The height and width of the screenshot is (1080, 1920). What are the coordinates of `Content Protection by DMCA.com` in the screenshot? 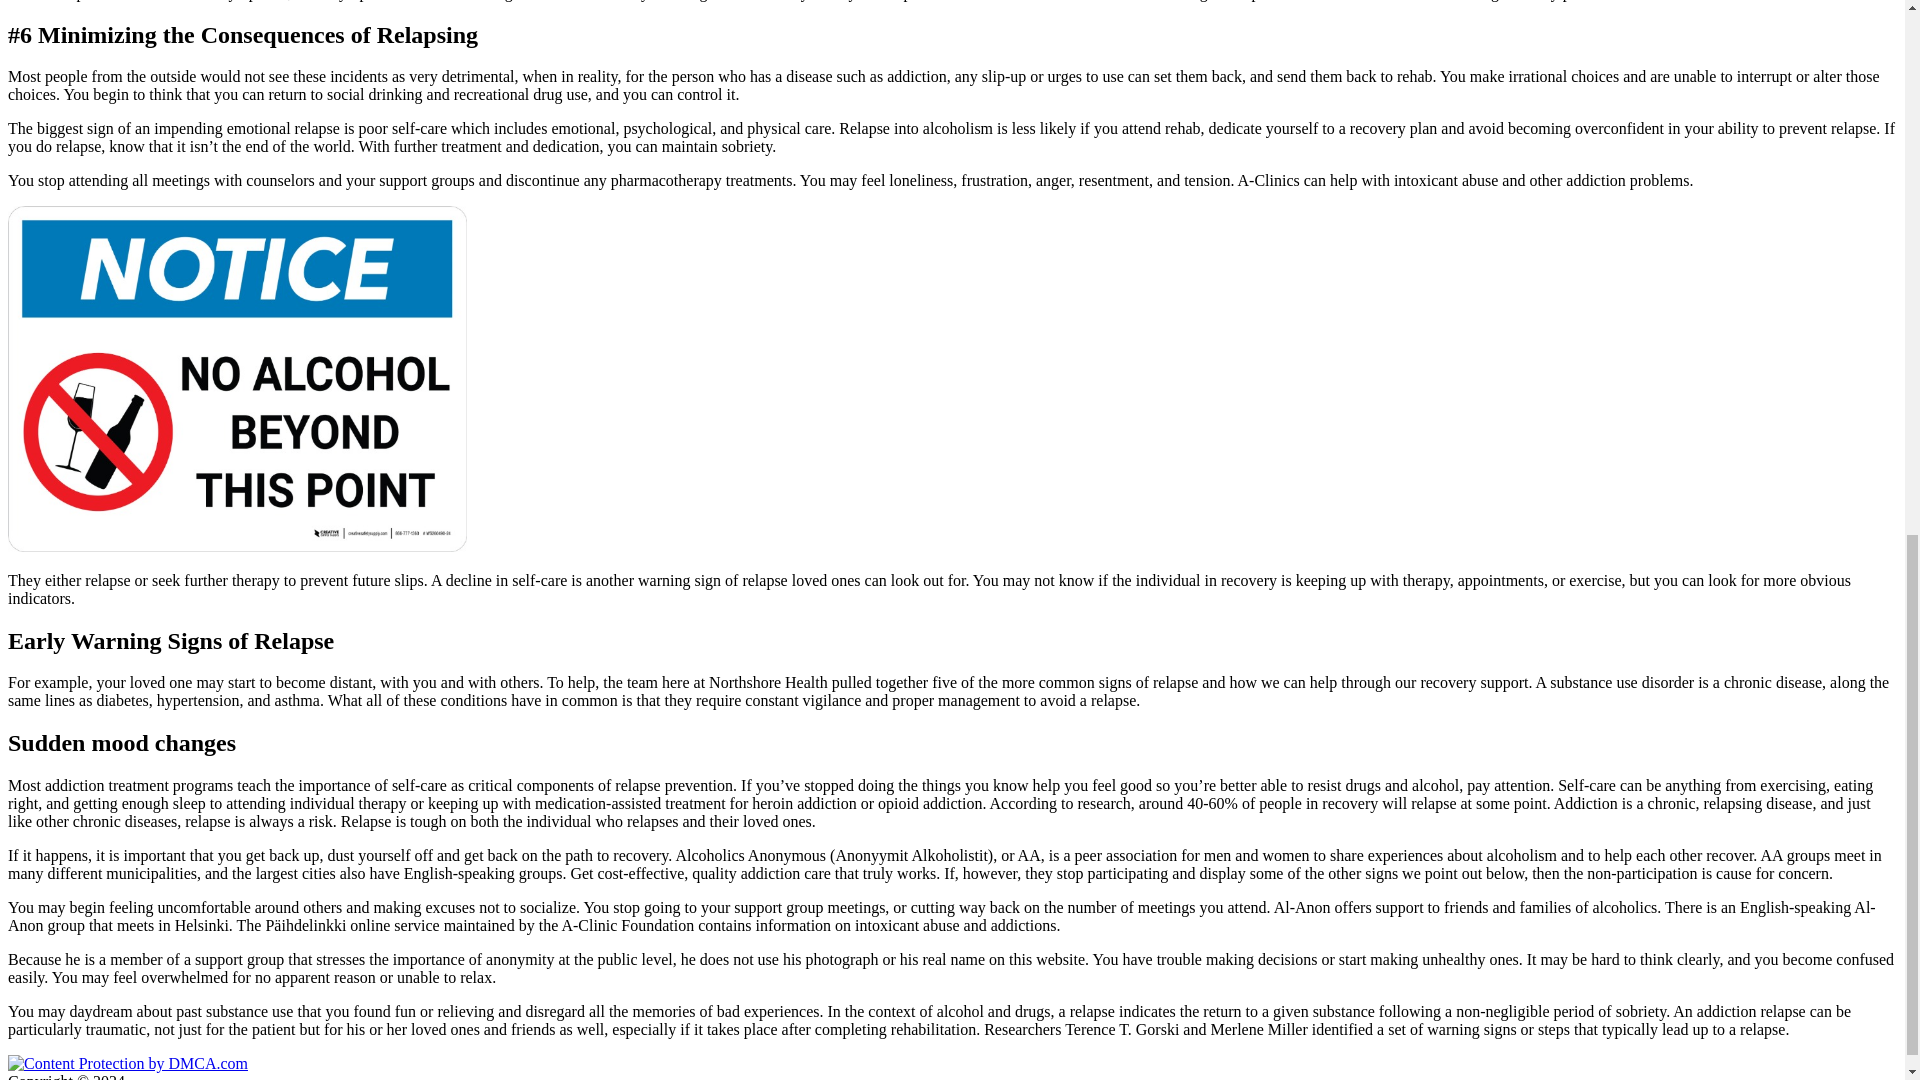 It's located at (127, 1064).